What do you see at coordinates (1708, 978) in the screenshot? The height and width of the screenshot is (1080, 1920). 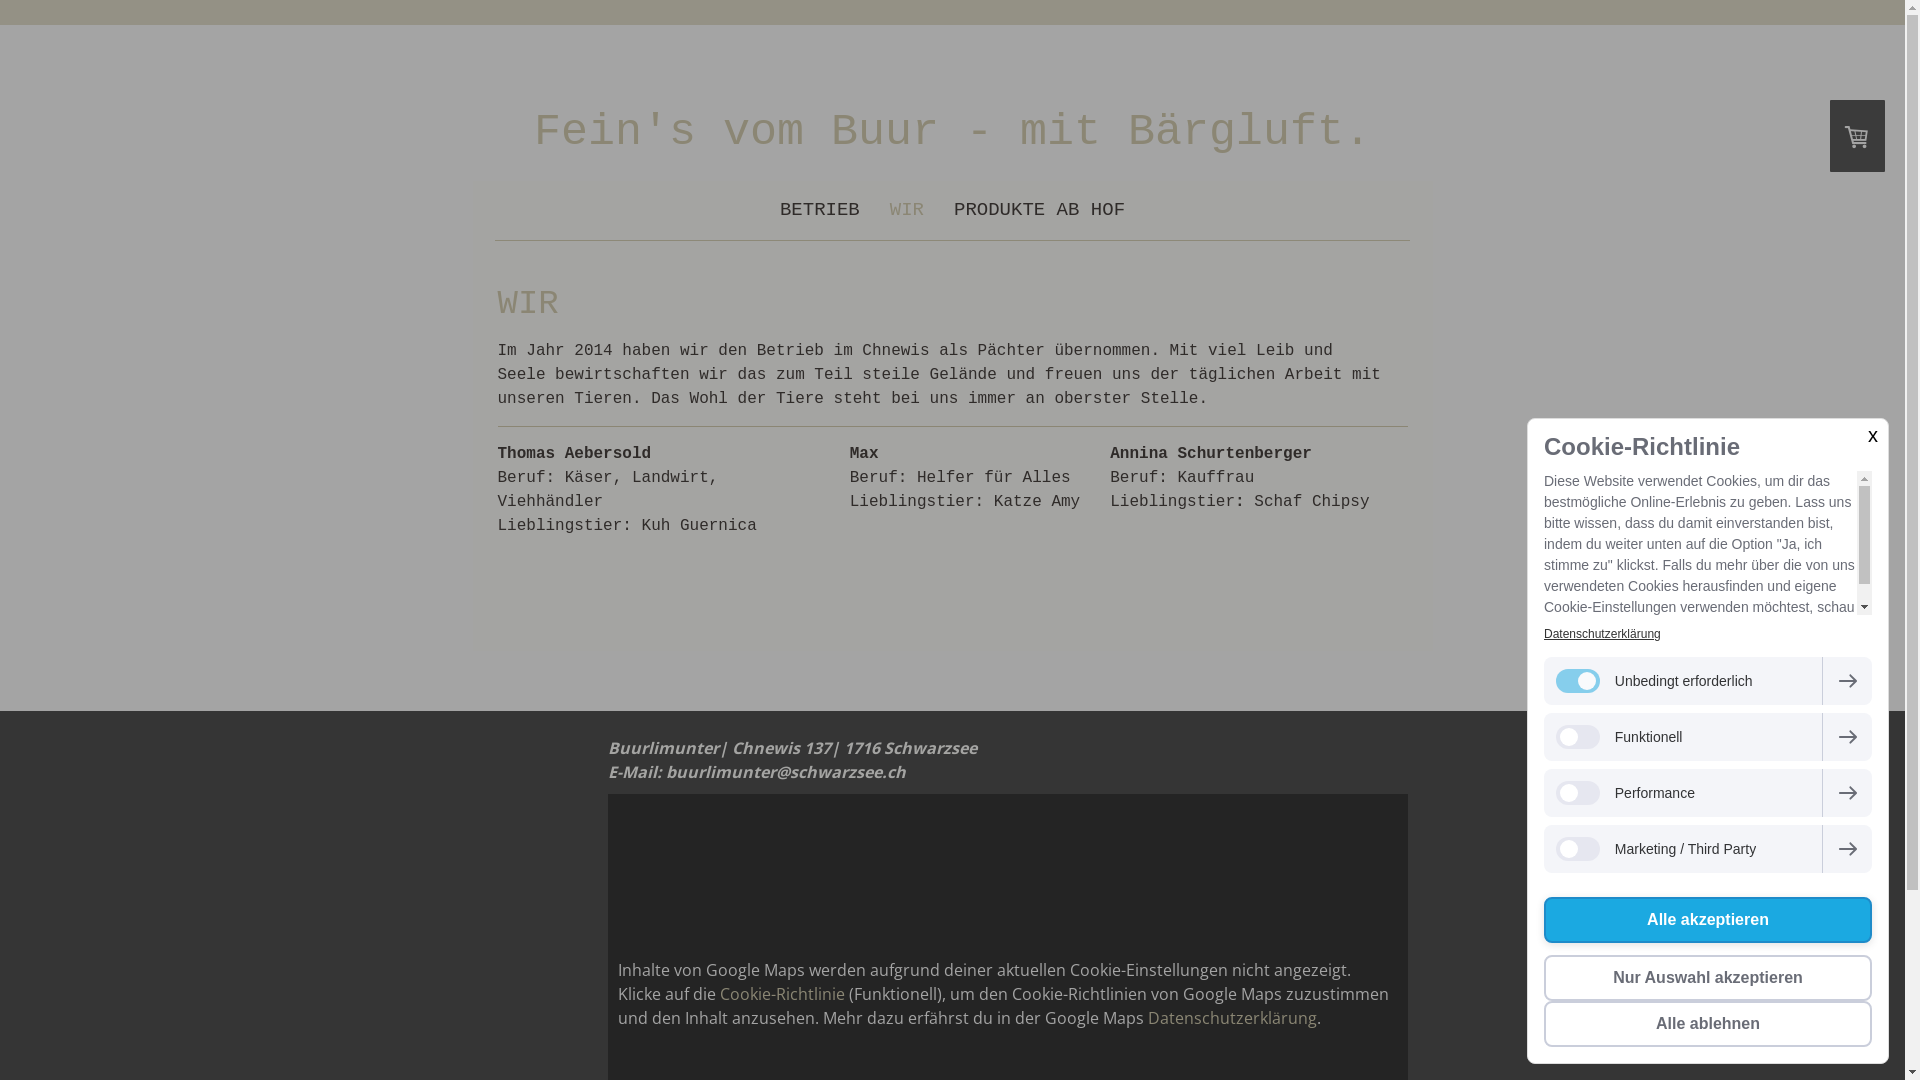 I see `Nur Auswahl akzeptieren` at bounding box center [1708, 978].